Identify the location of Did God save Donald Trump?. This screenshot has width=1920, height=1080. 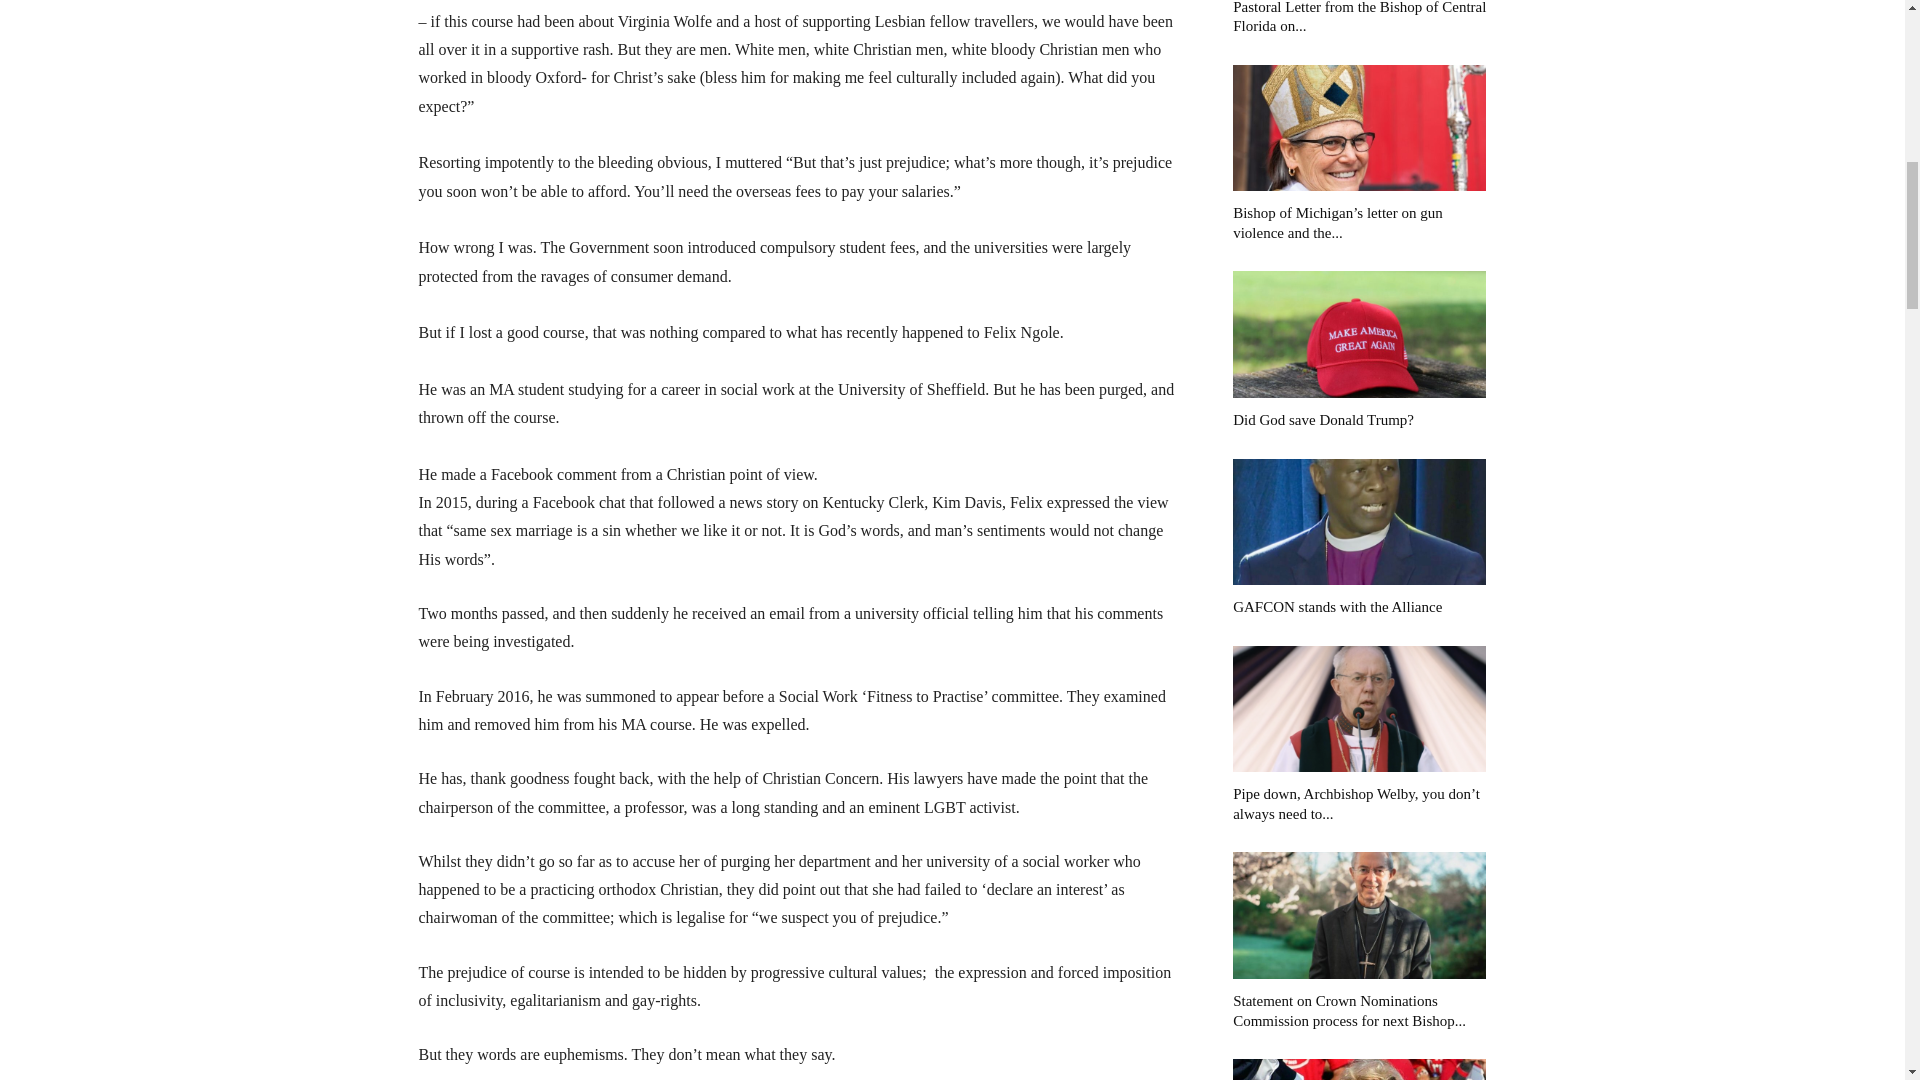
(1359, 334).